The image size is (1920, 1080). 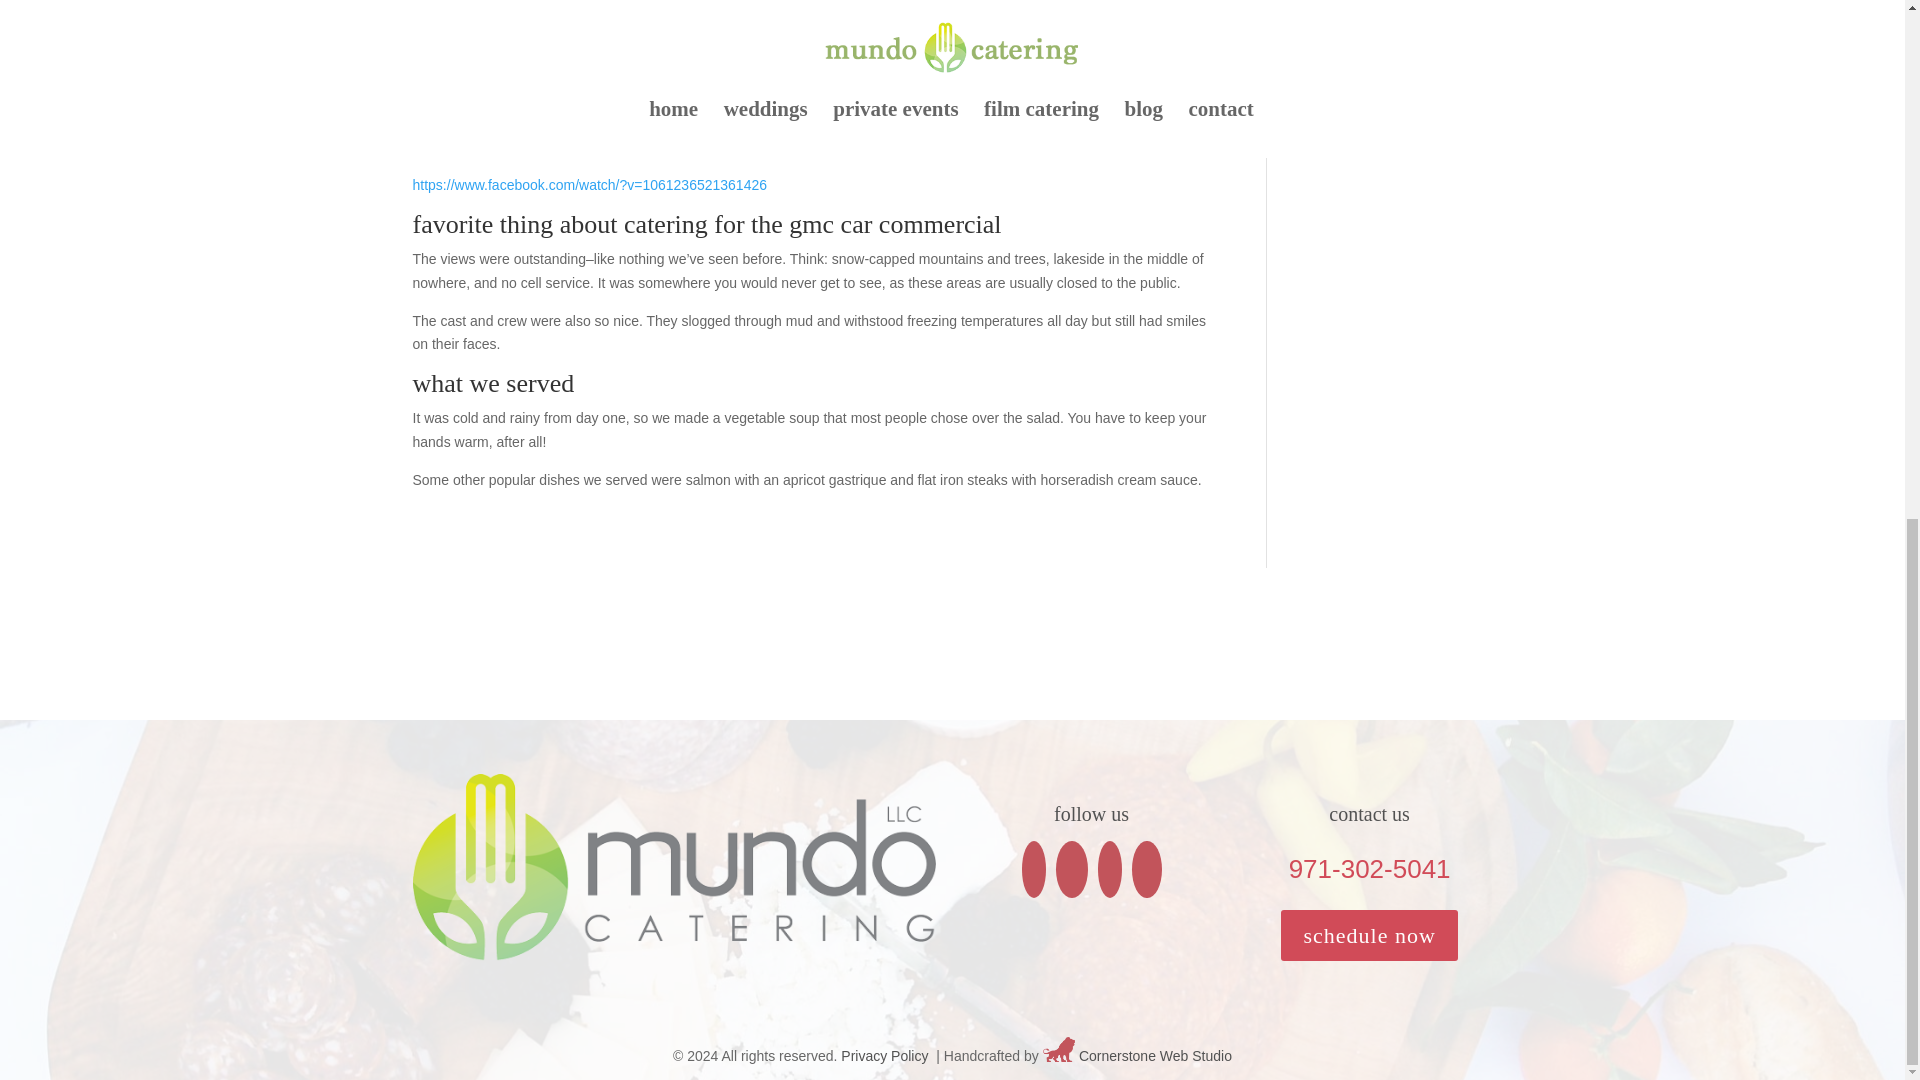 What do you see at coordinates (884, 1056) in the screenshot?
I see `Privacy Policy` at bounding box center [884, 1056].